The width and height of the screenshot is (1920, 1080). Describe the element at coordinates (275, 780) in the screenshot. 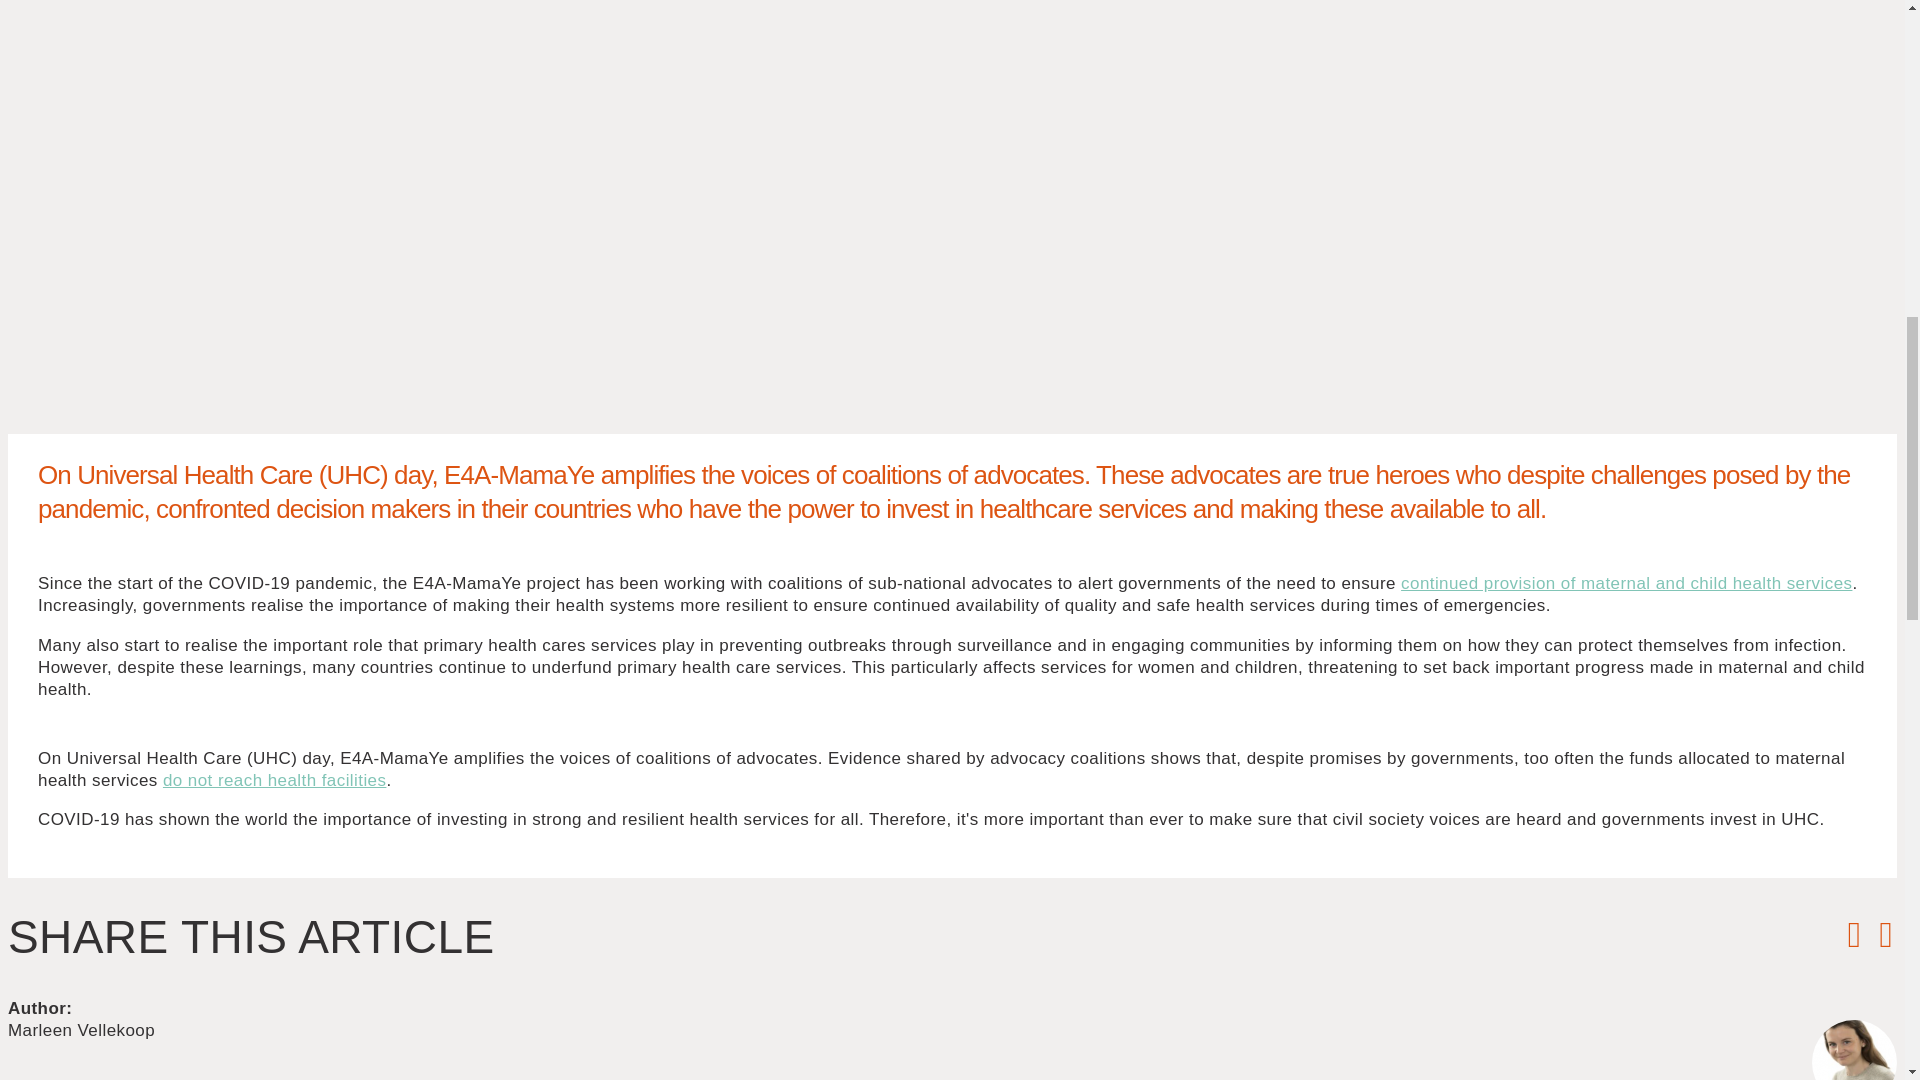

I see `Efforts of advocates in Lagos, Nigeria` at that location.